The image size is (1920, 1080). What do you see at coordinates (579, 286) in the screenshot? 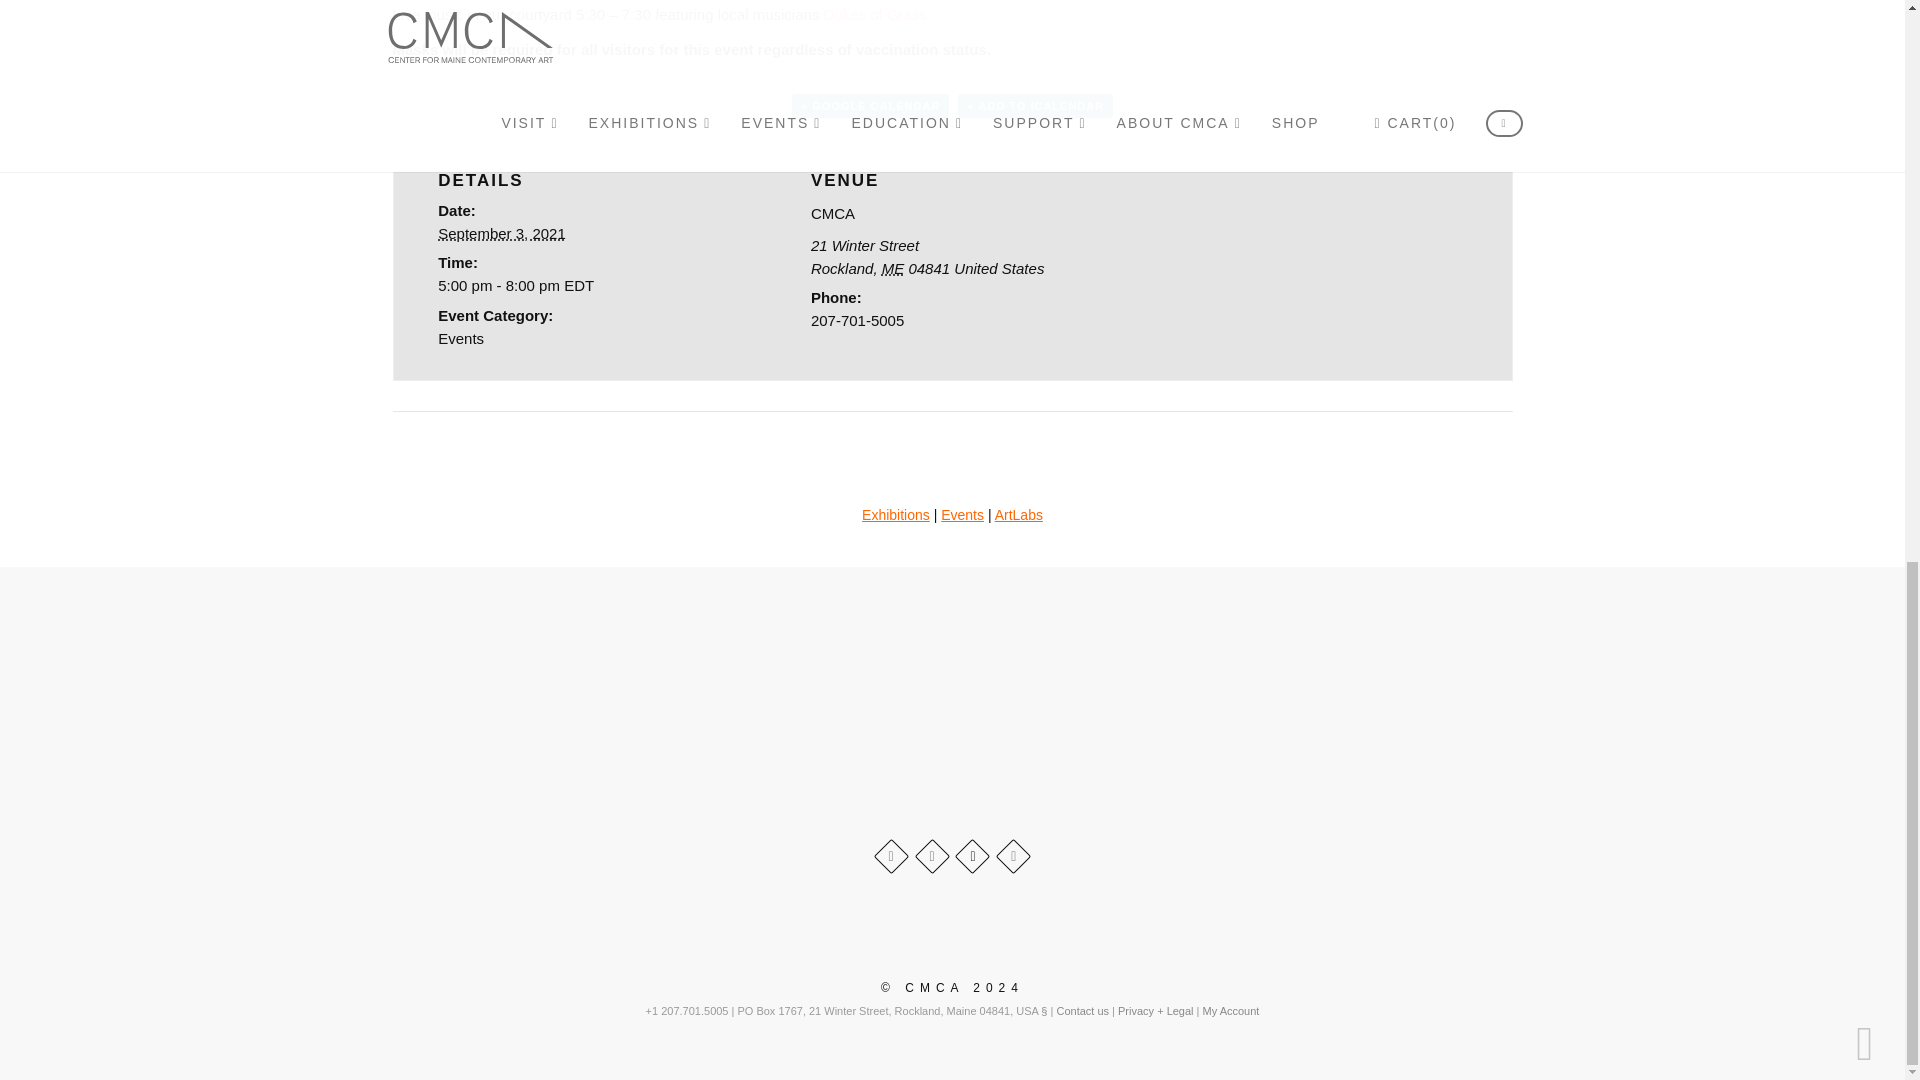
I see `2021-09-03` at bounding box center [579, 286].